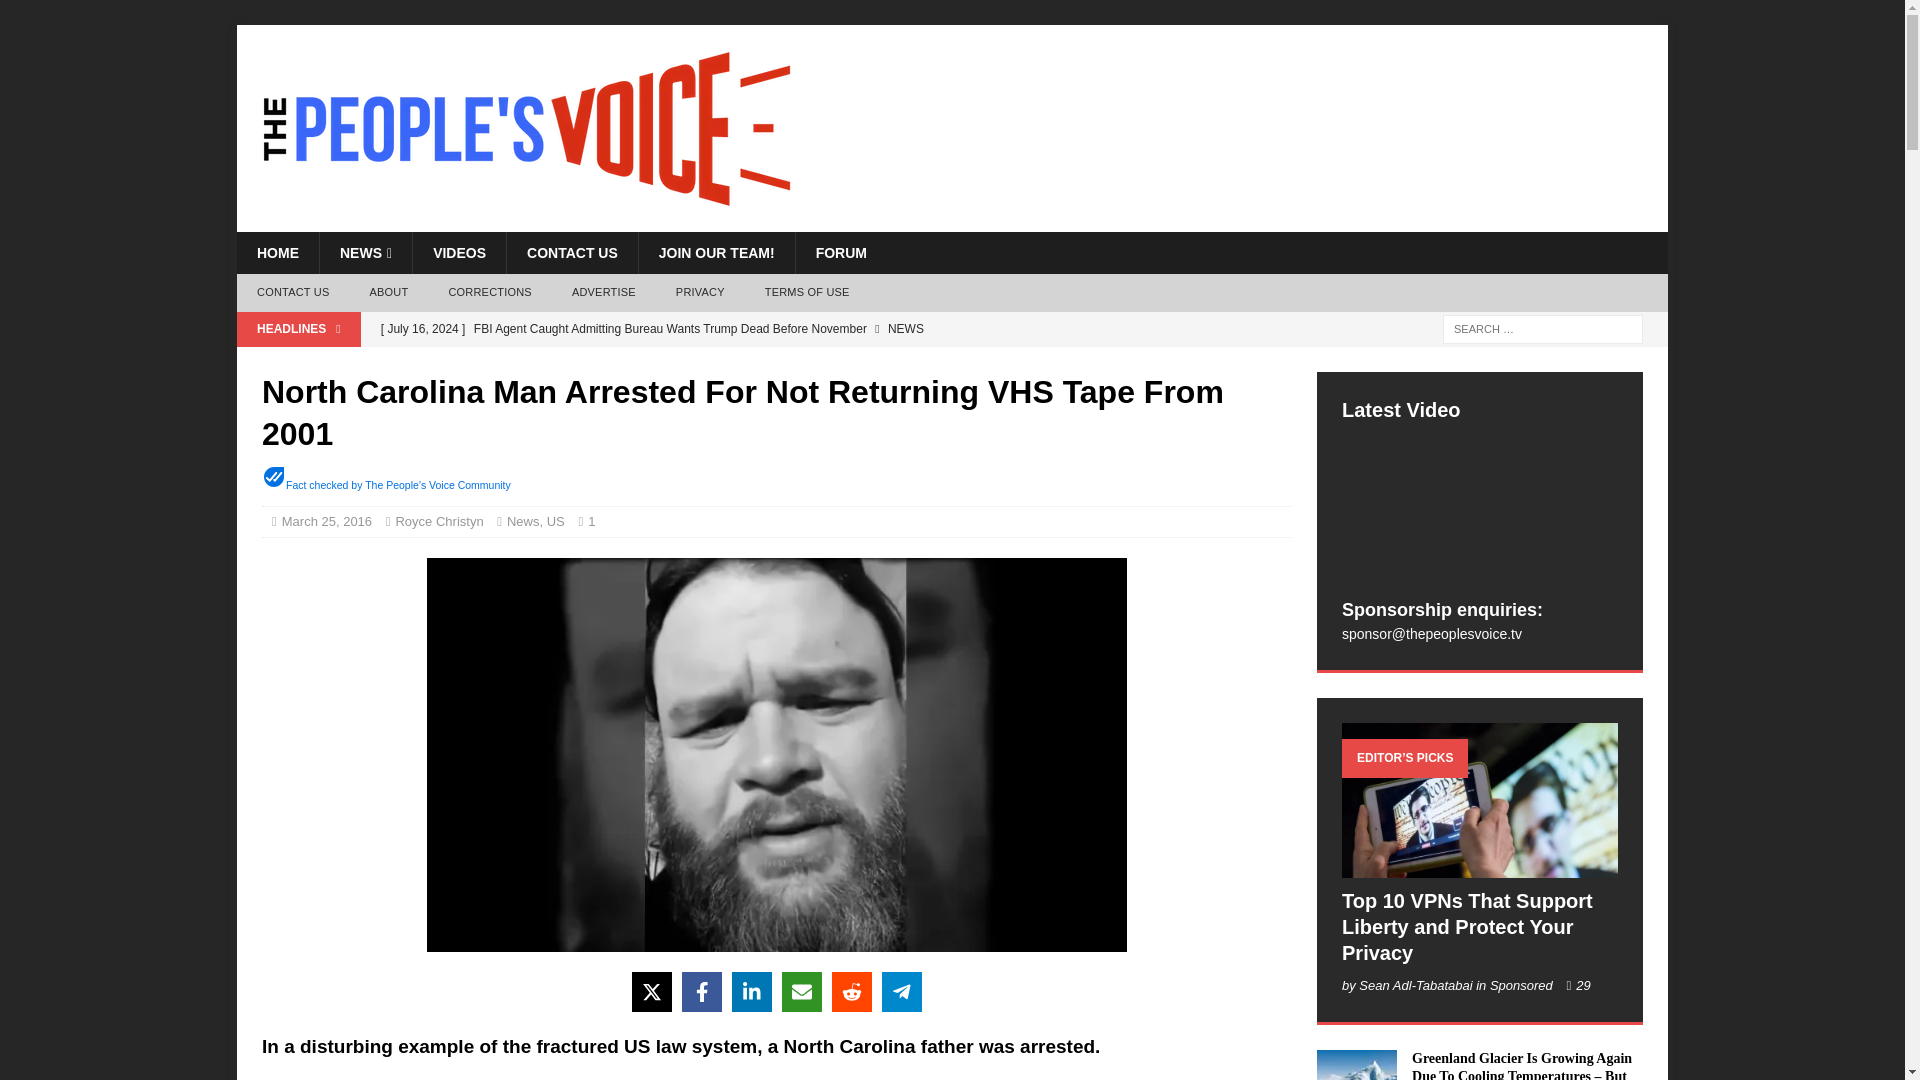 The width and height of the screenshot is (1920, 1080). Describe the element at coordinates (572, 253) in the screenshot. I see `CONTACT US` at that location.